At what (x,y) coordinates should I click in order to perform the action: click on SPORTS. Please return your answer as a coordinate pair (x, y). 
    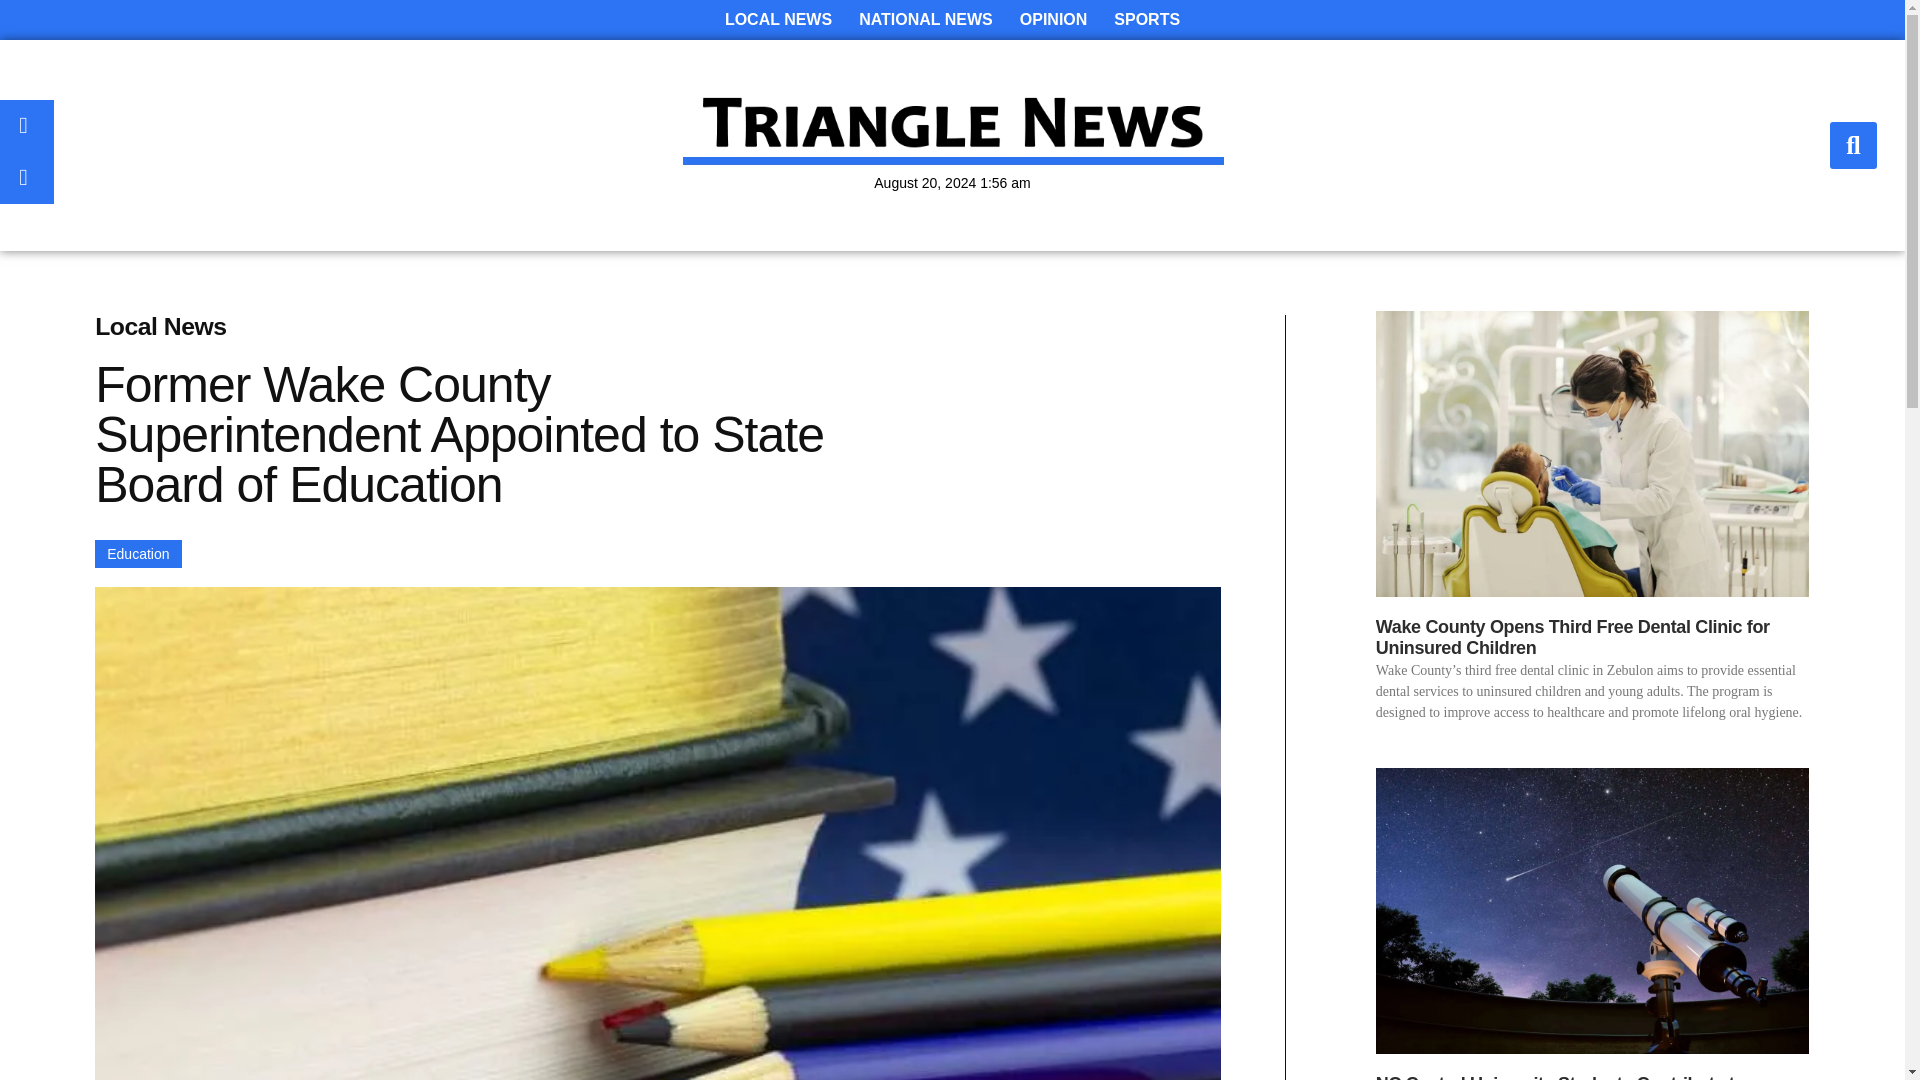
    Looking at the image, I should click on (1147, 20).